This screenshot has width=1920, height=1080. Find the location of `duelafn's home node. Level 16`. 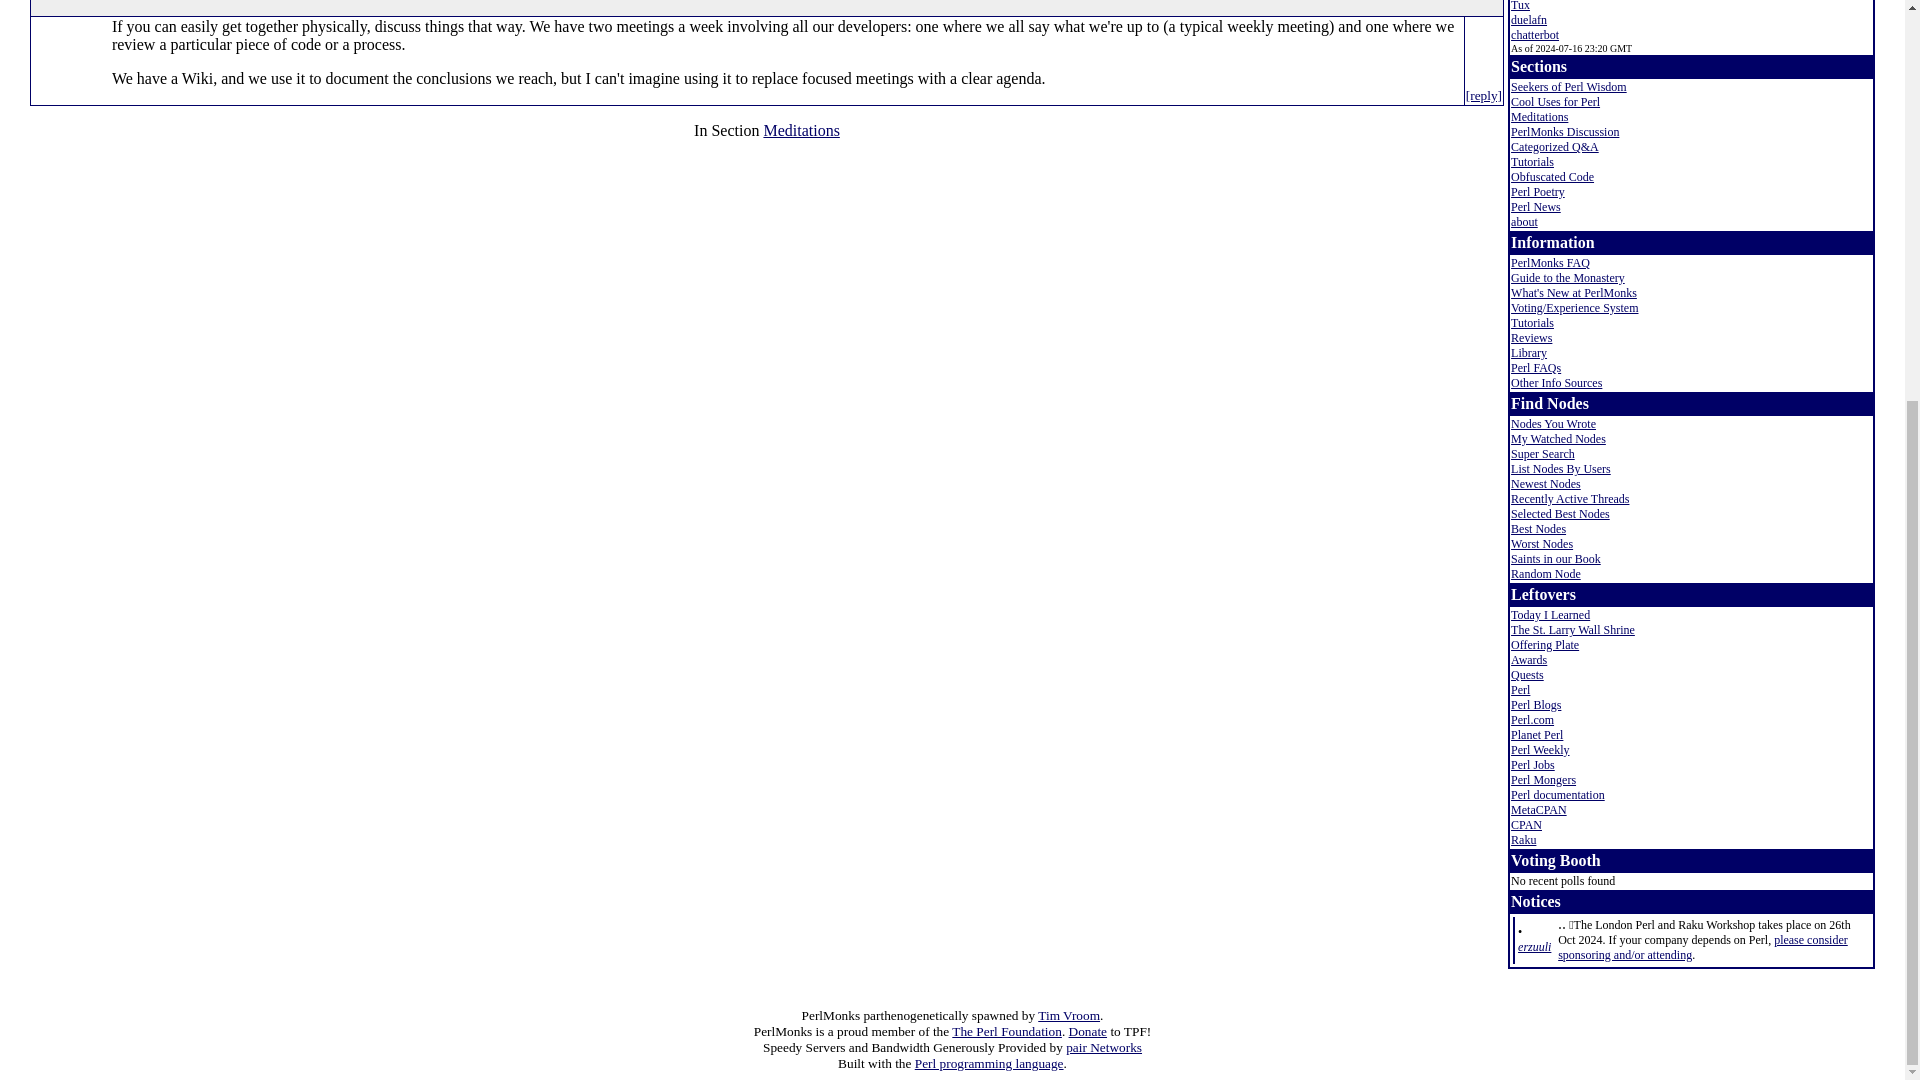

duelafn's home node. Level 16 is located at coordinates (1529, 20).